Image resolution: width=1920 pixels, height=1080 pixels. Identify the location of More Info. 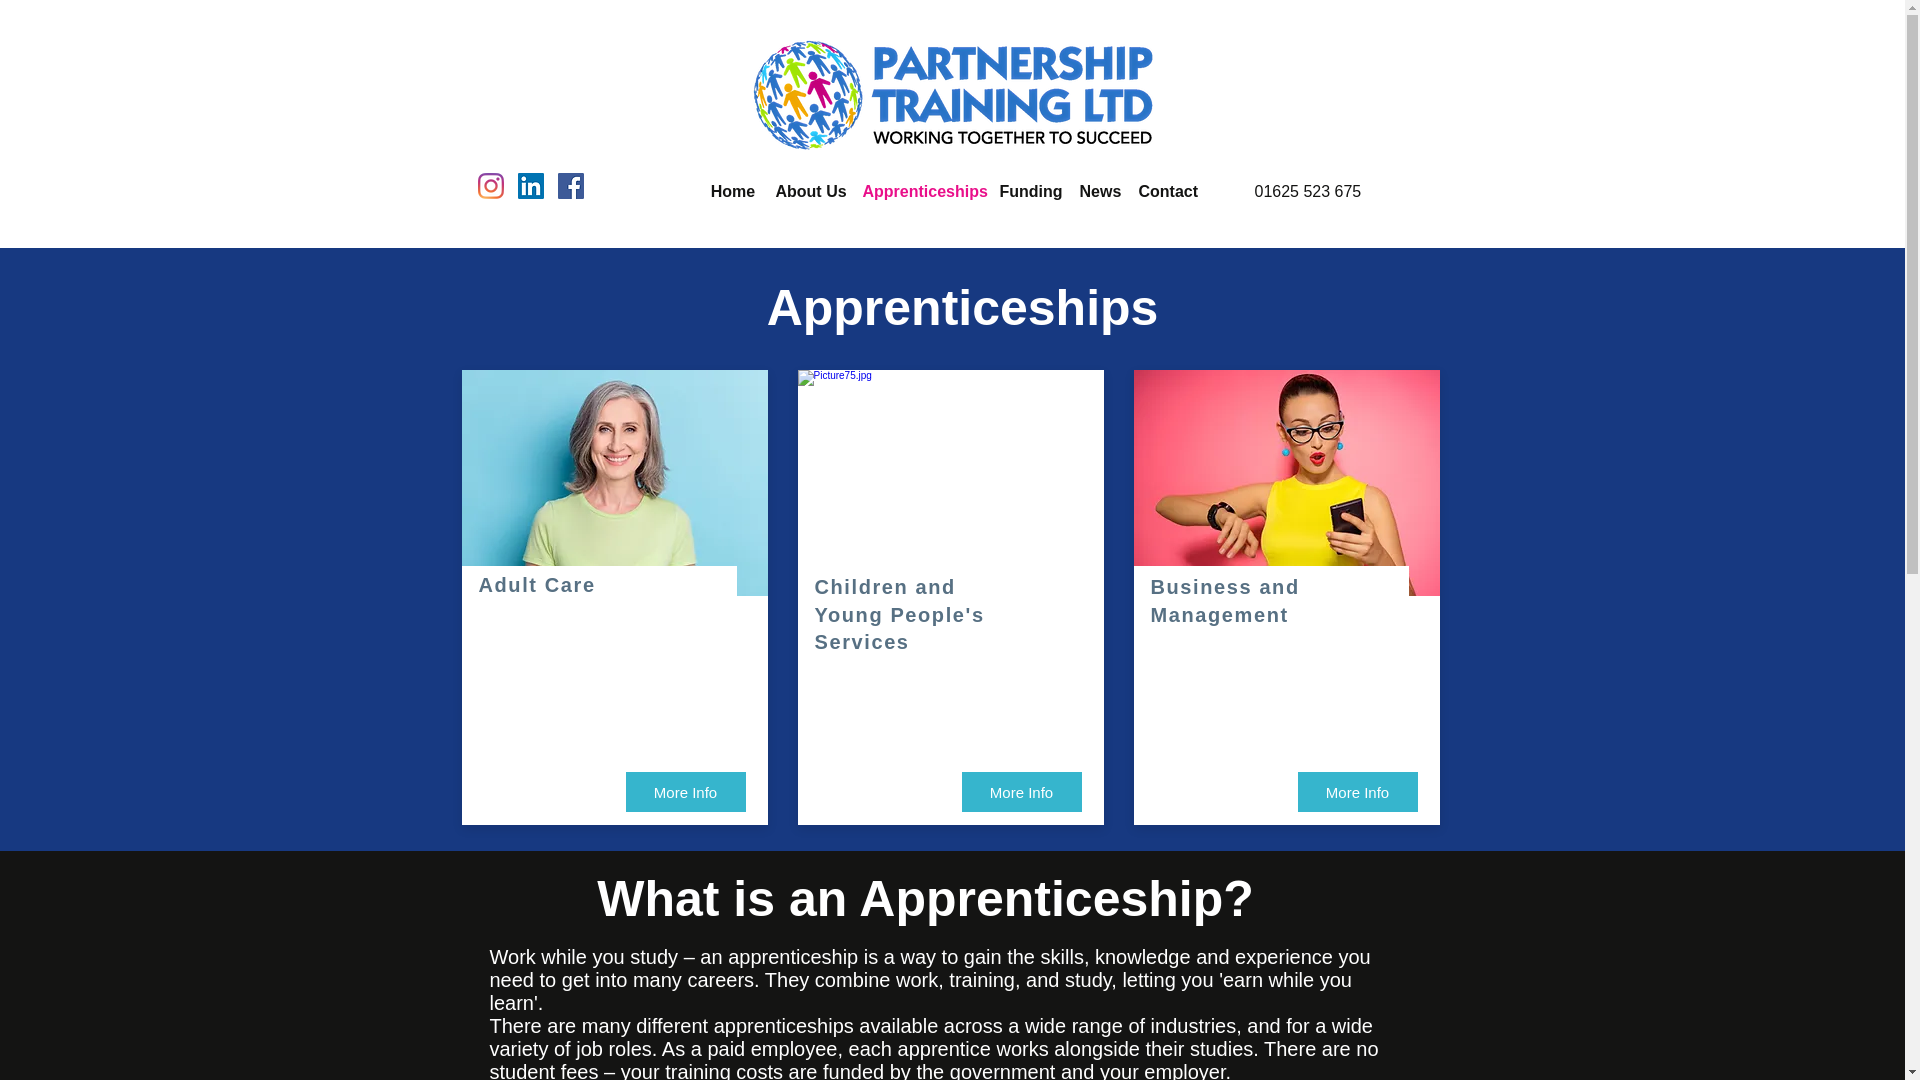
(1358, 792).